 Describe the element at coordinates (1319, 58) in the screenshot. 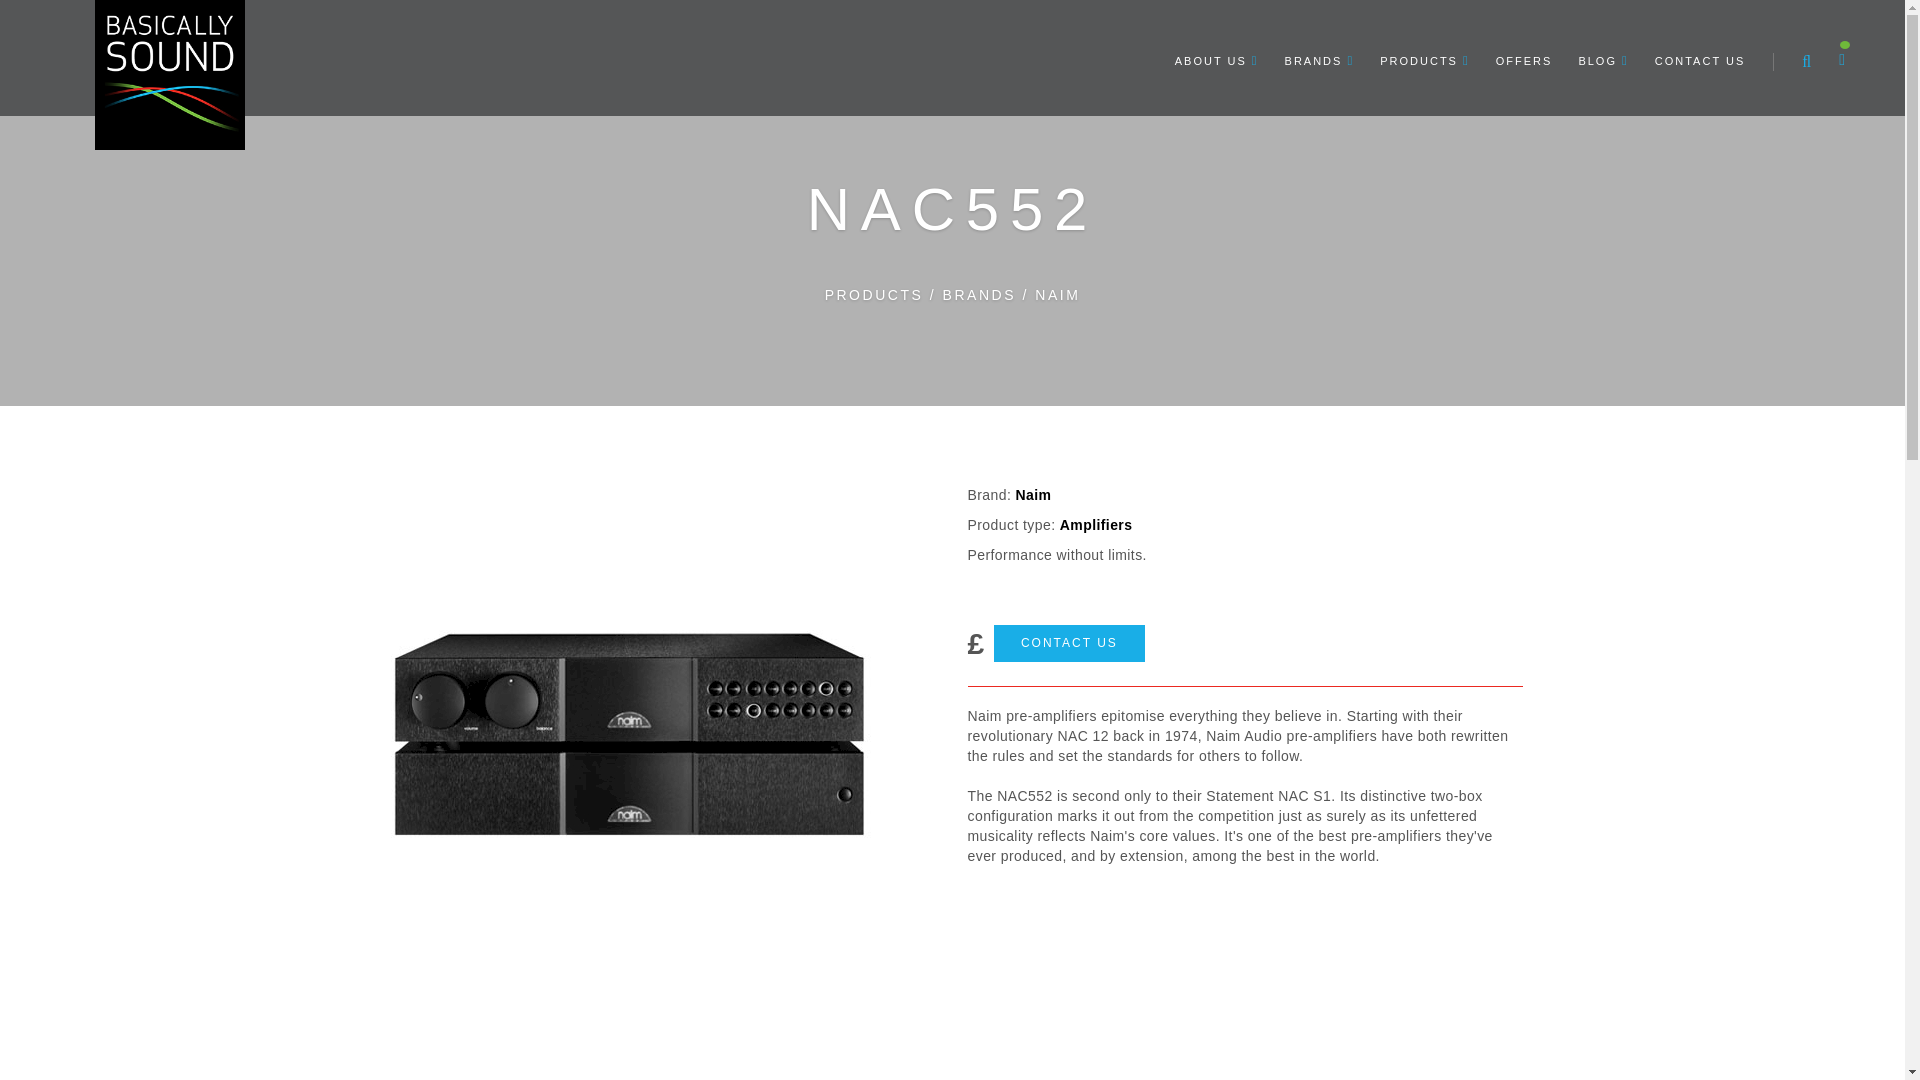

I see `Brands` at that location.